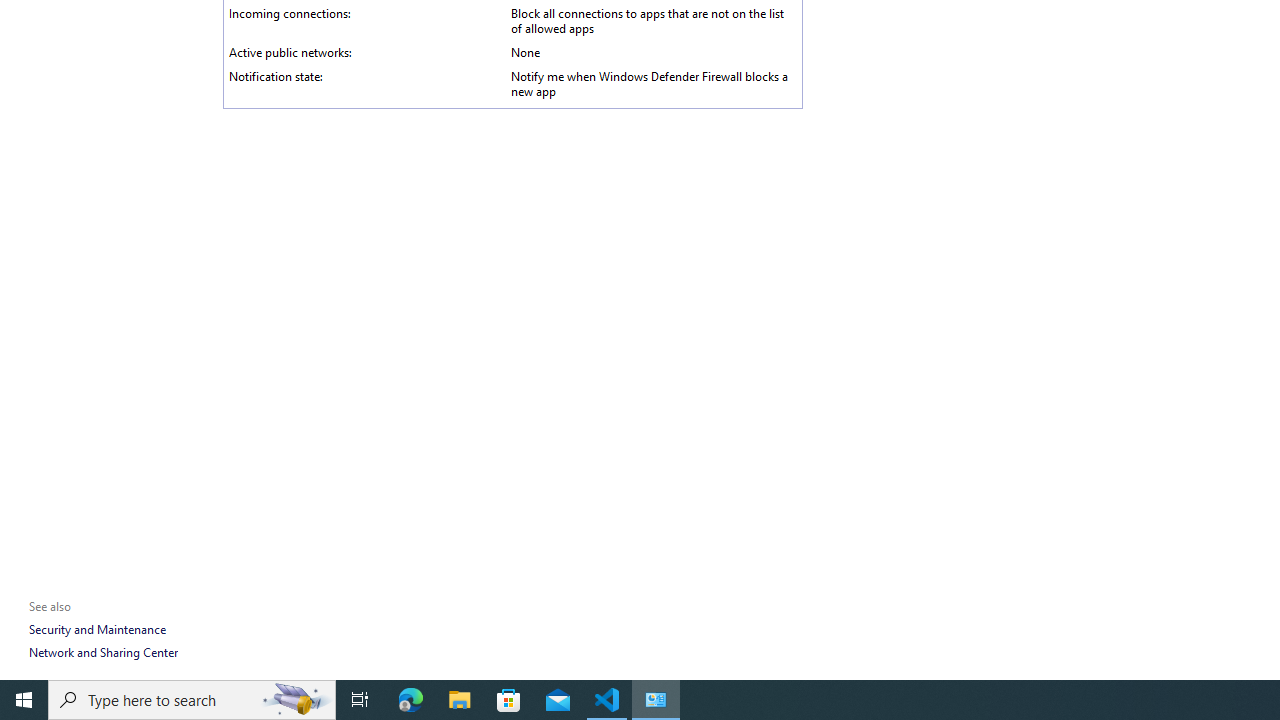  Describe the element at coordinates (360, 700) in the screenshot. I see `Task View` at that location.